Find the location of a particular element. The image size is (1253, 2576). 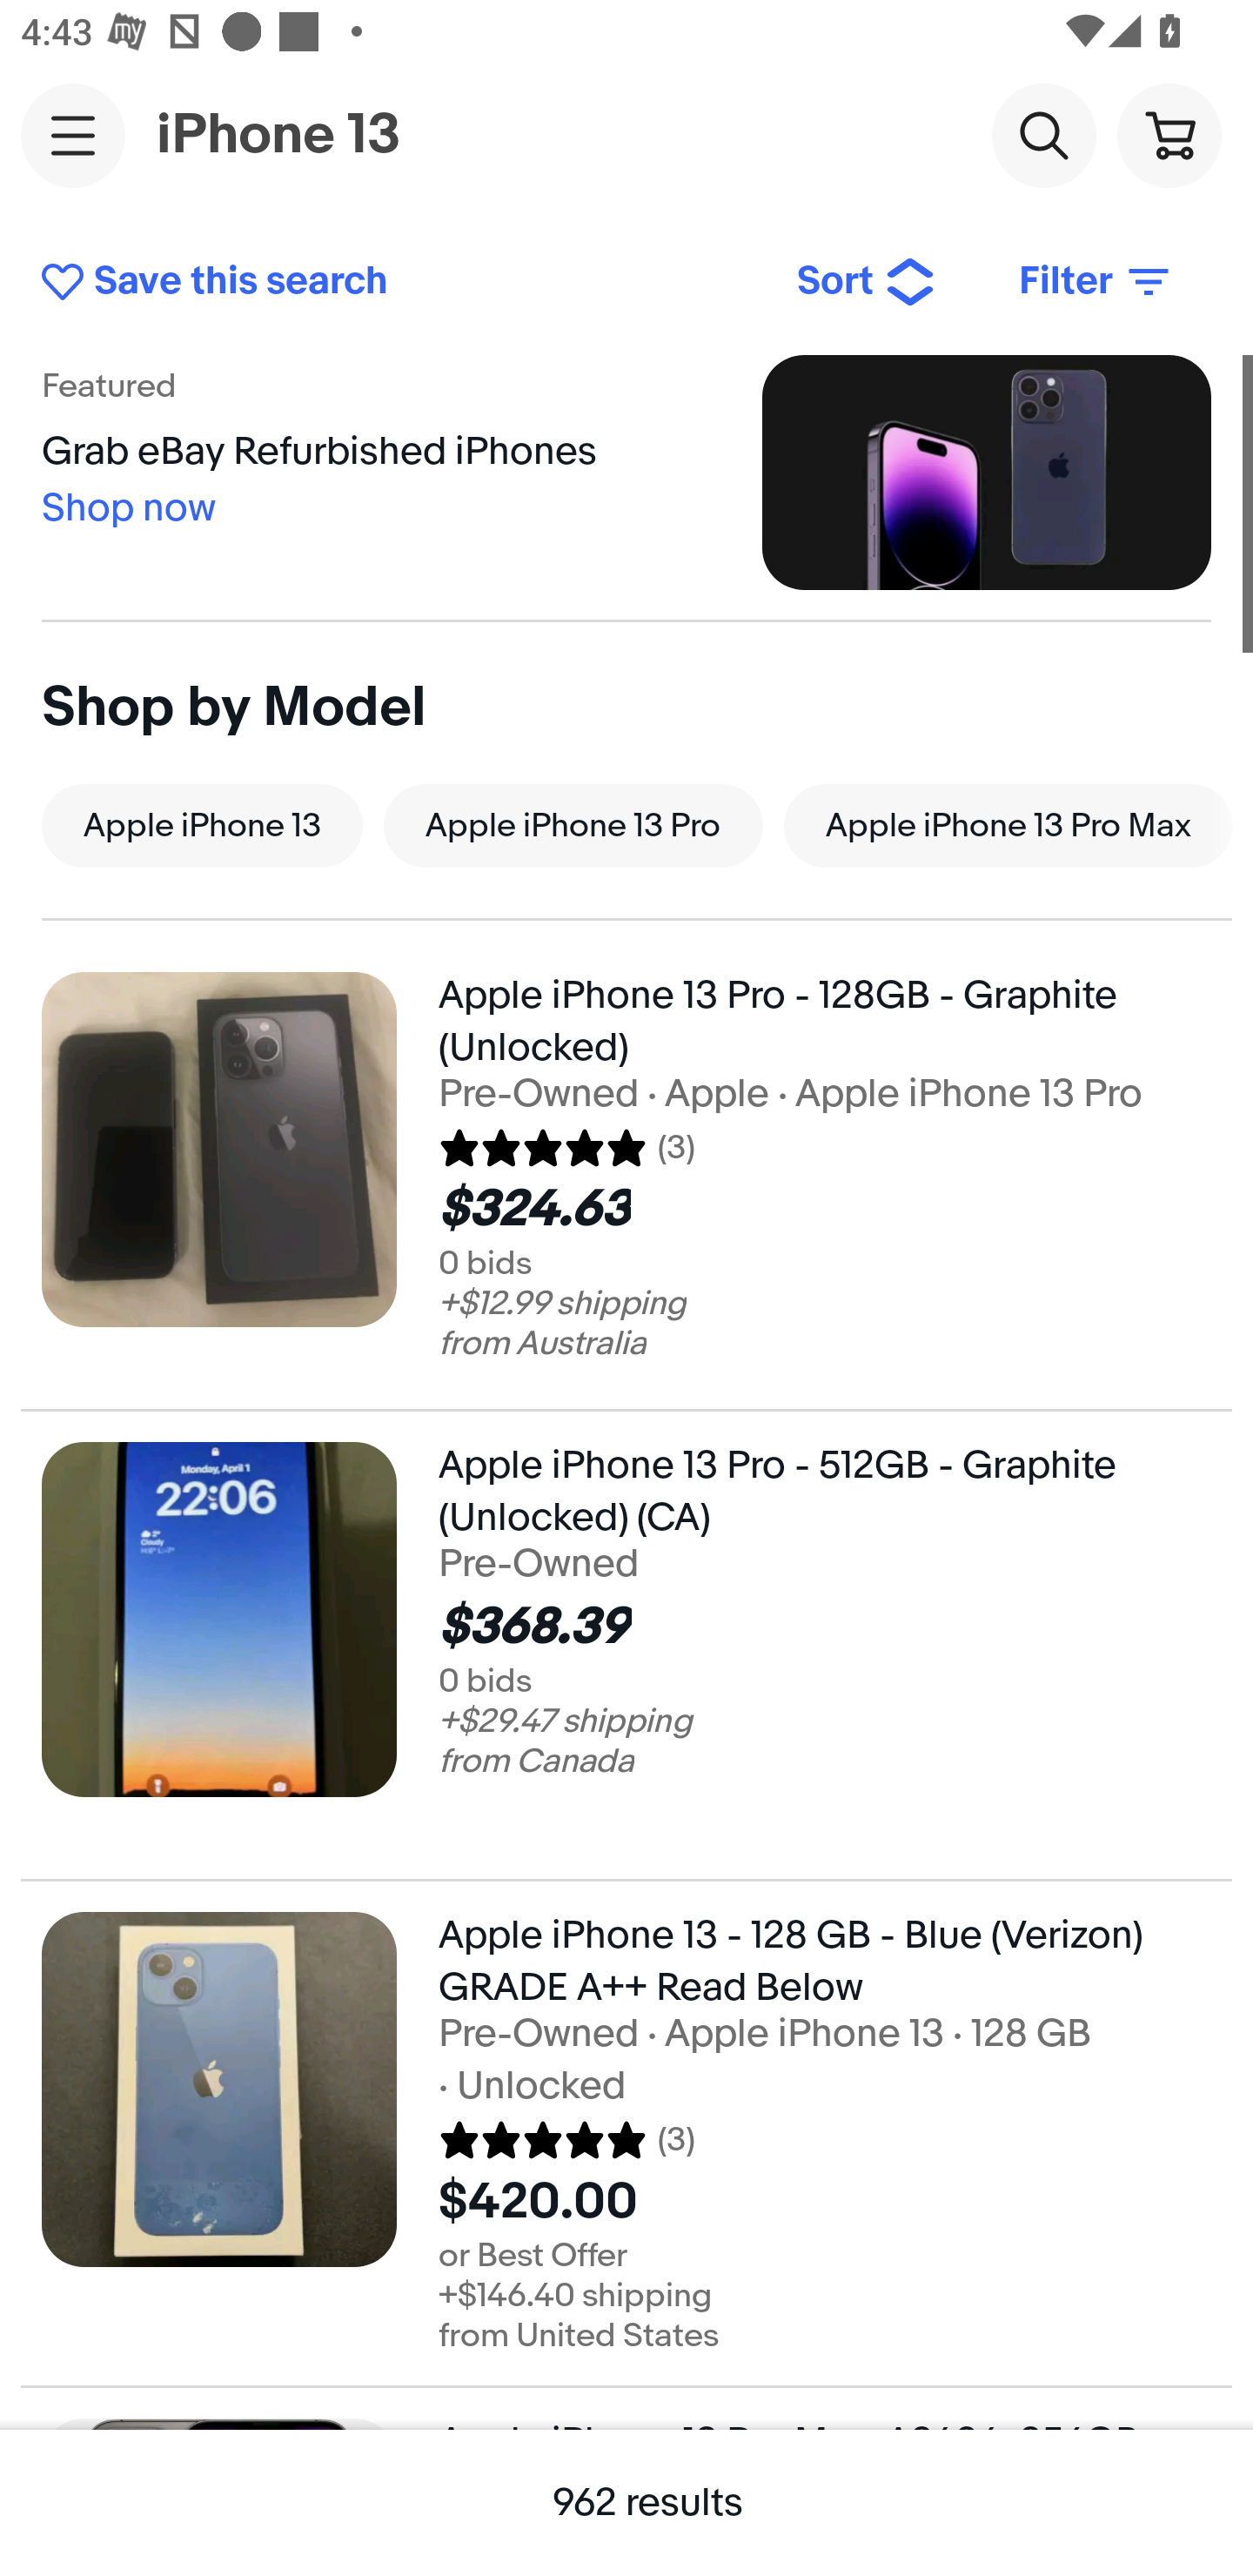

Main navigation, open is located at coordinates (73, 135).